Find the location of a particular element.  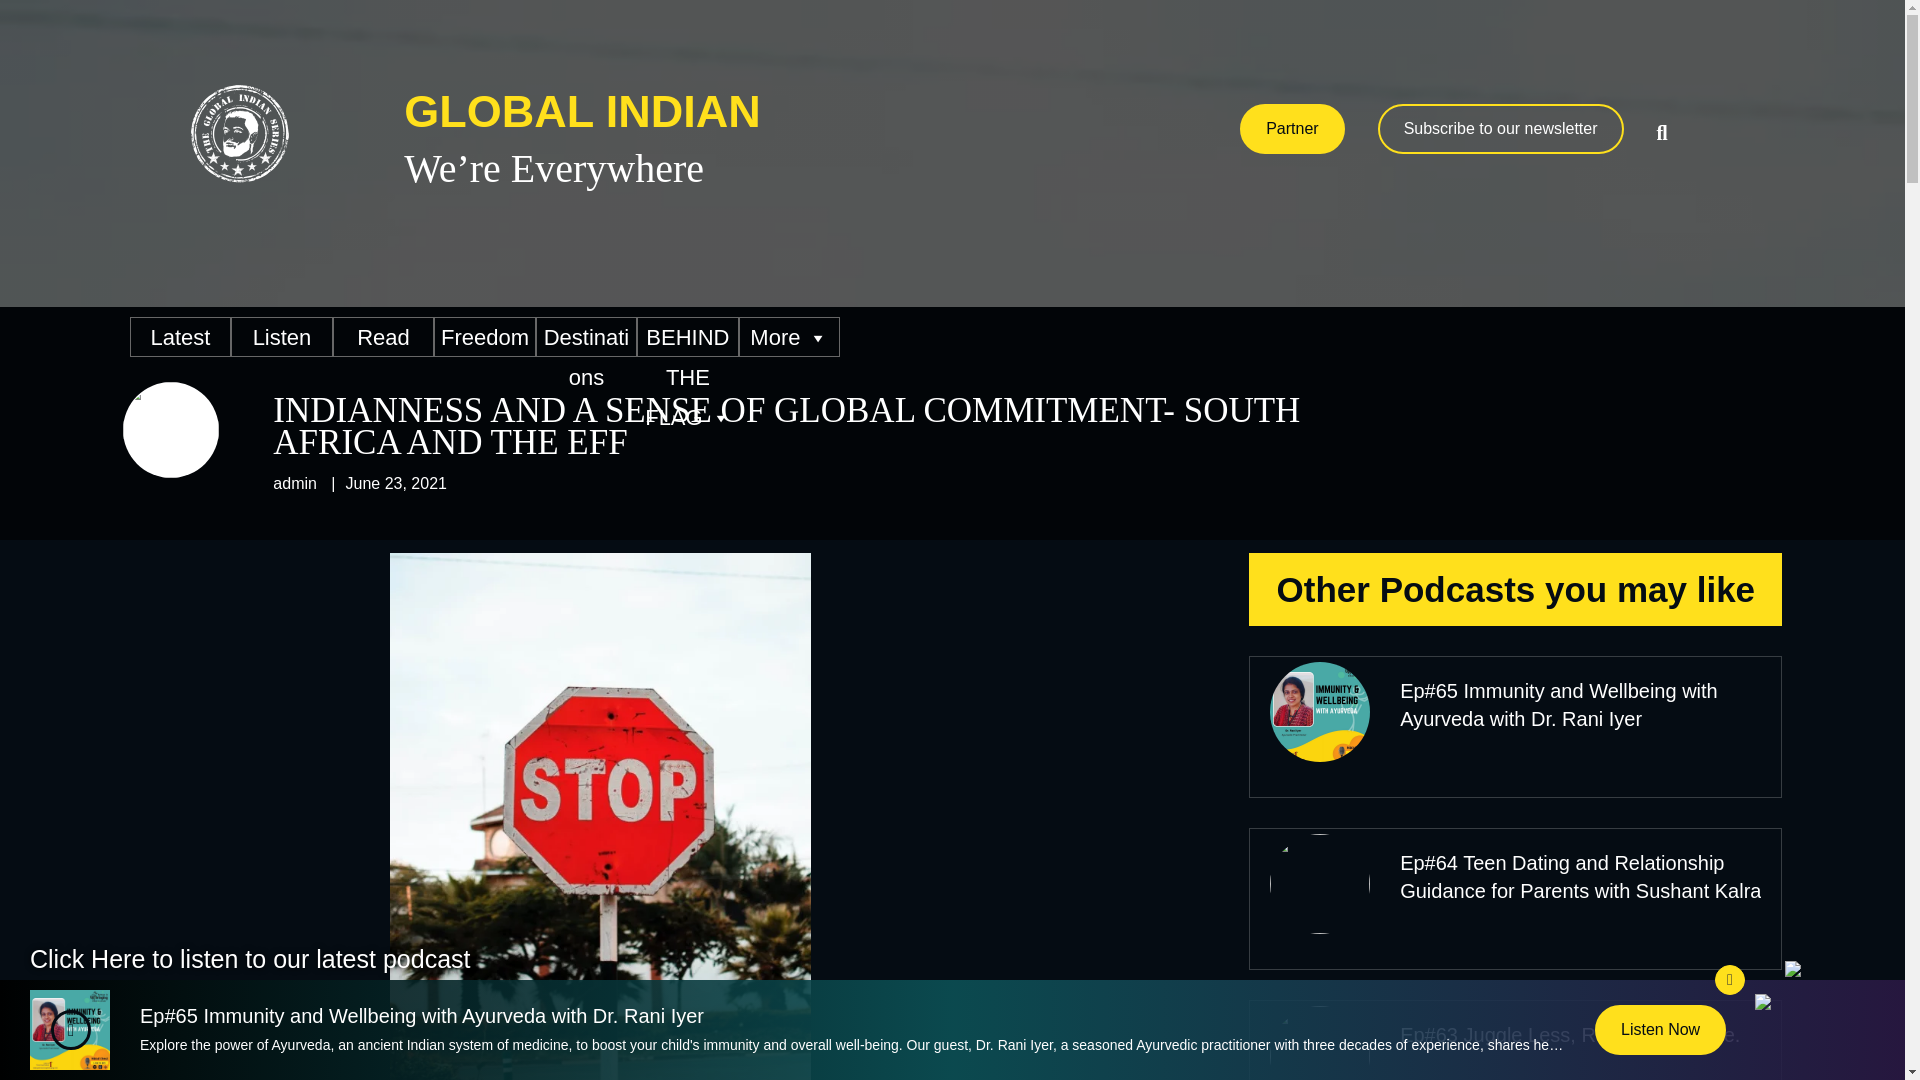

Read is located at coordinates (382, 337).